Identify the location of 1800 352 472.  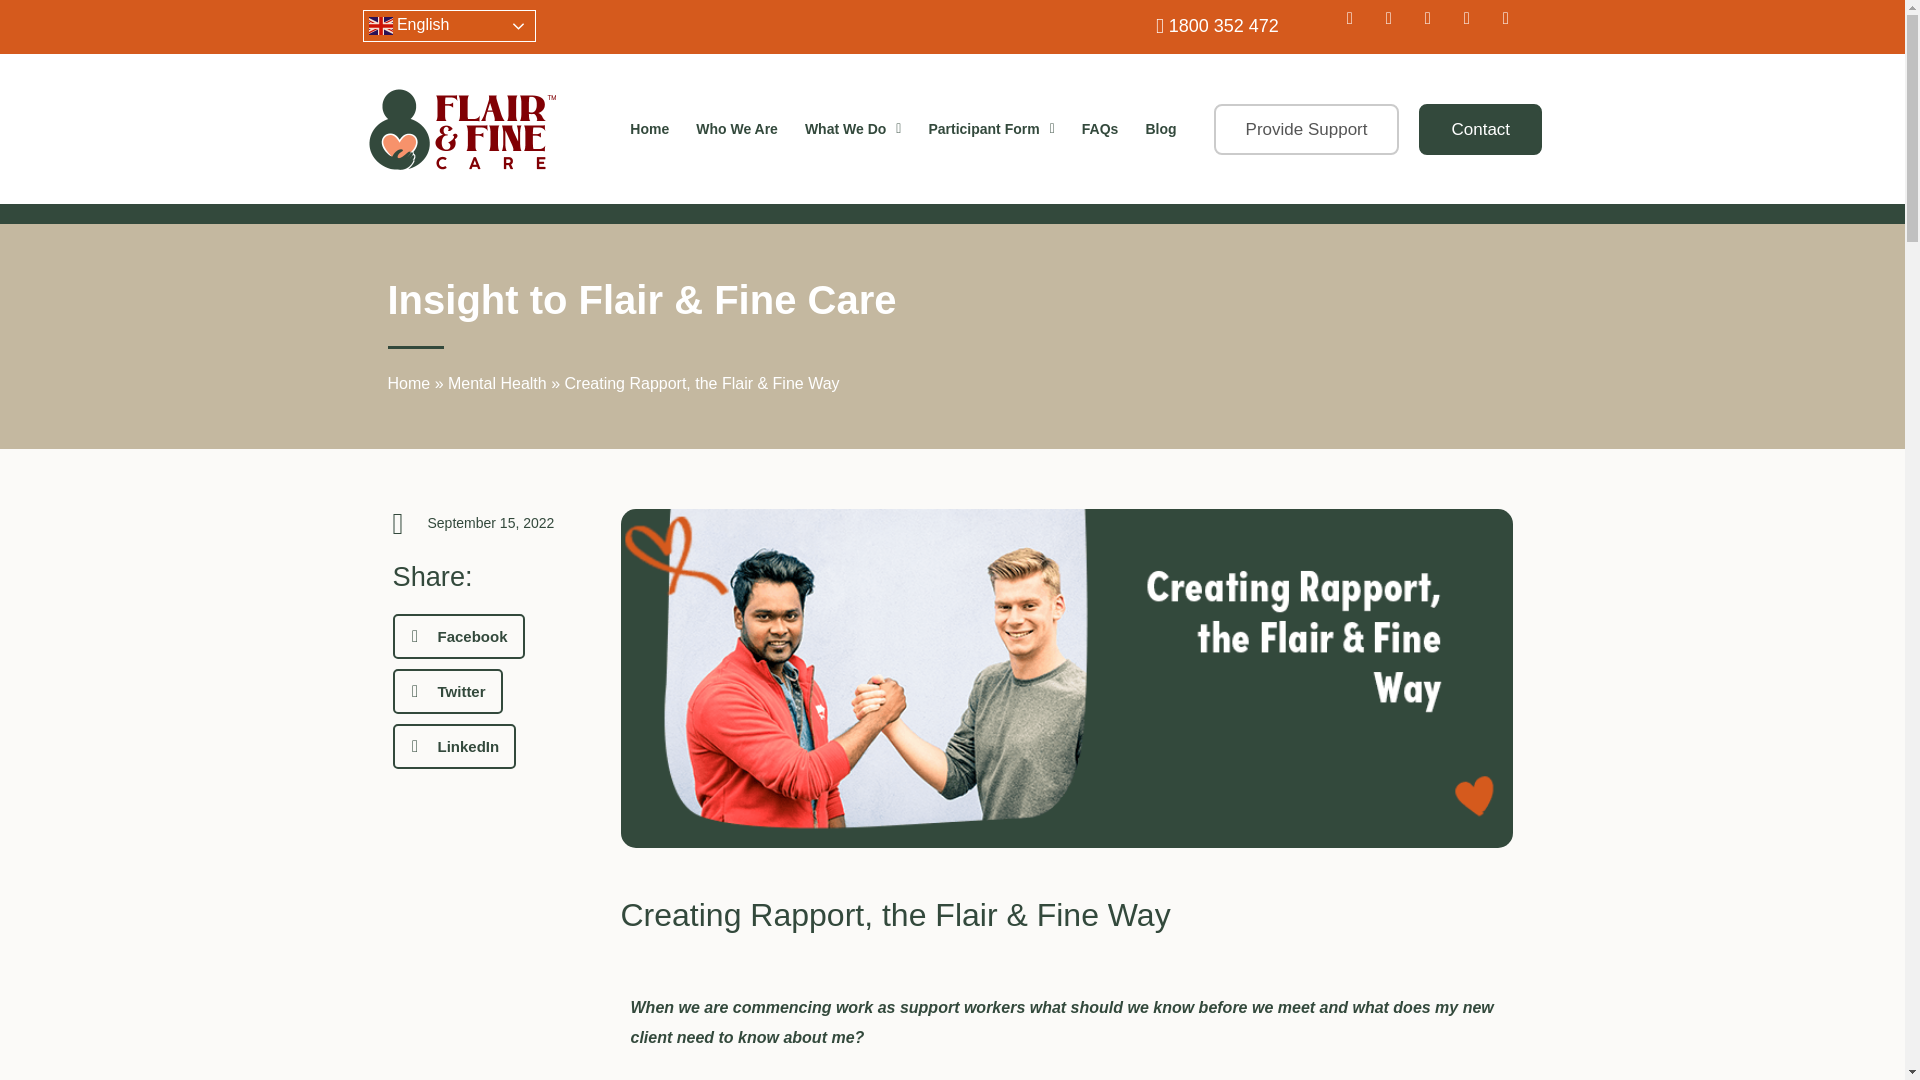
(1187, 26).